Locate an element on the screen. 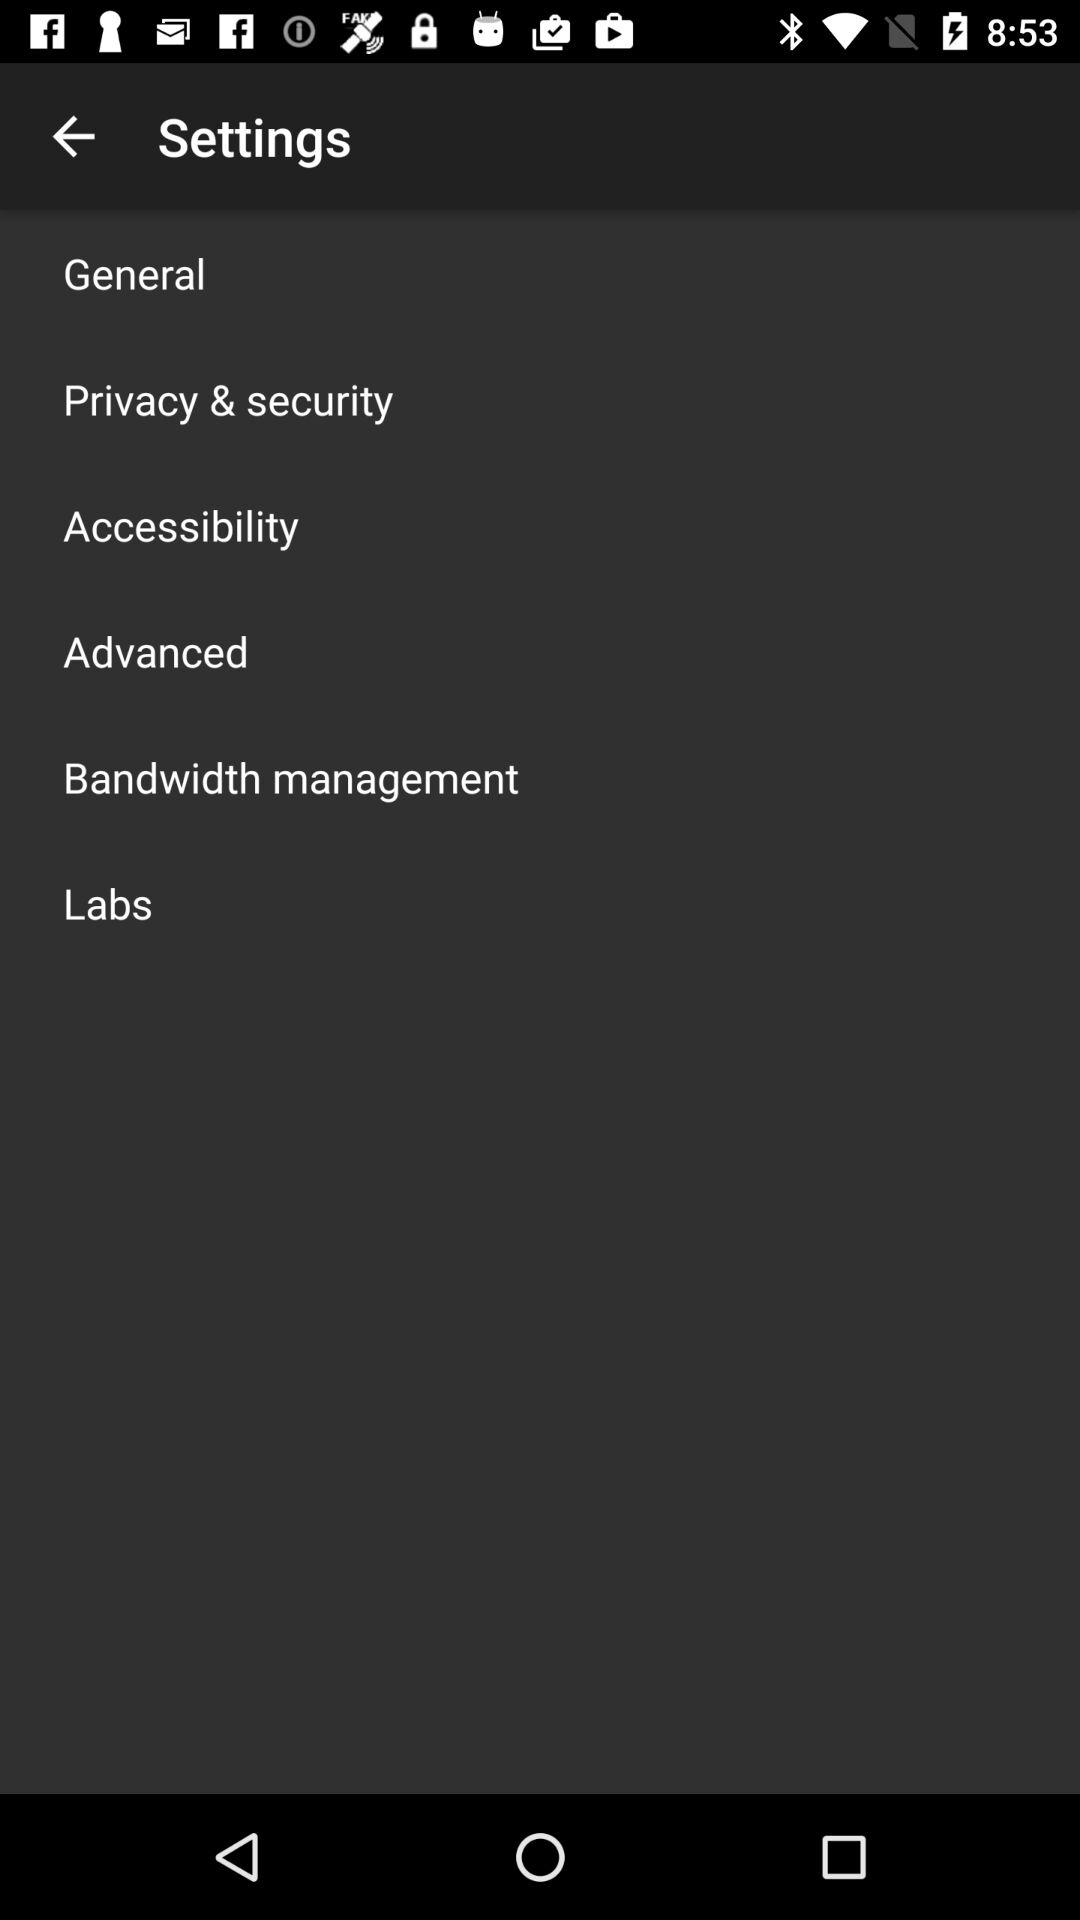 The height and width of the screenshot is (1920, 1080). jump until the general is located at coordinates (134, 272).